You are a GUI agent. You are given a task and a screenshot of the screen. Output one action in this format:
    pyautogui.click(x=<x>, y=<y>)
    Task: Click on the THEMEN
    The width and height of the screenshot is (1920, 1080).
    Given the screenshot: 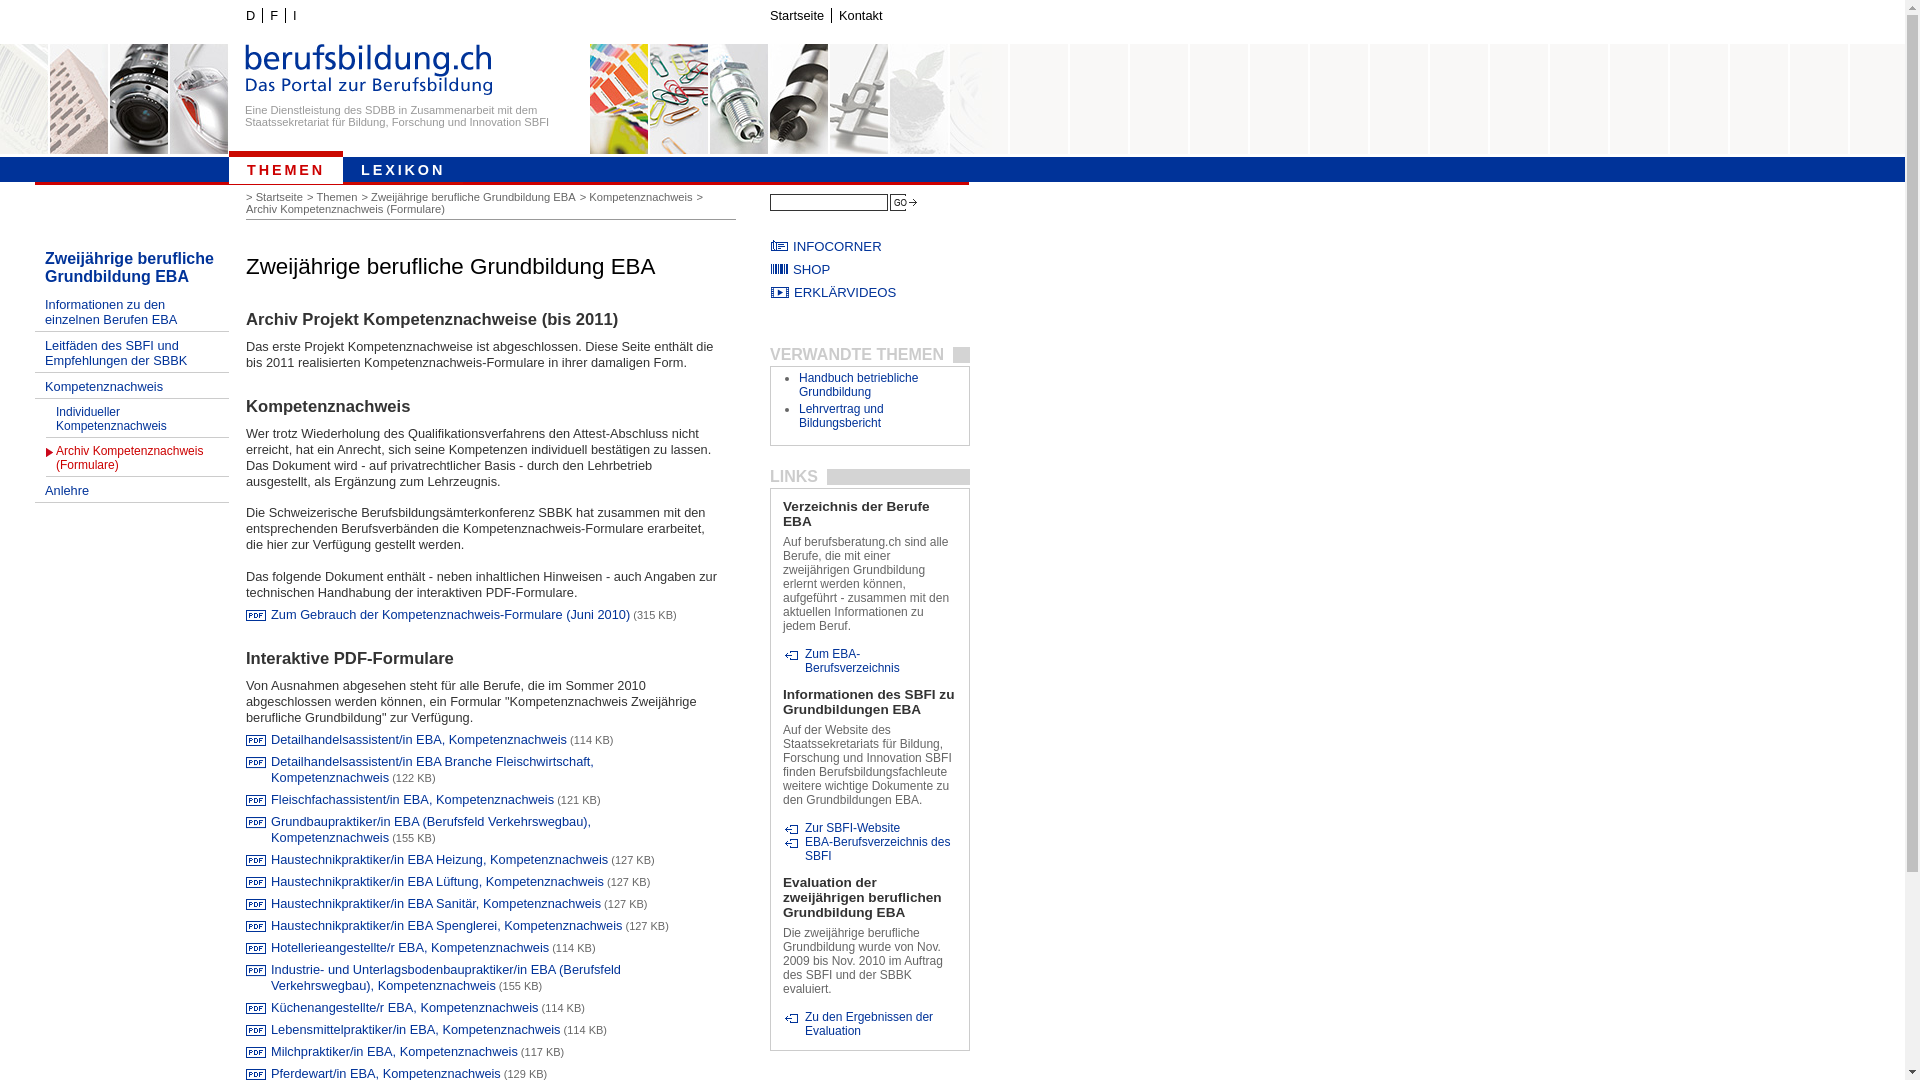 What is the action you would take?
    pyautogui.click(x=286, y=168)
    